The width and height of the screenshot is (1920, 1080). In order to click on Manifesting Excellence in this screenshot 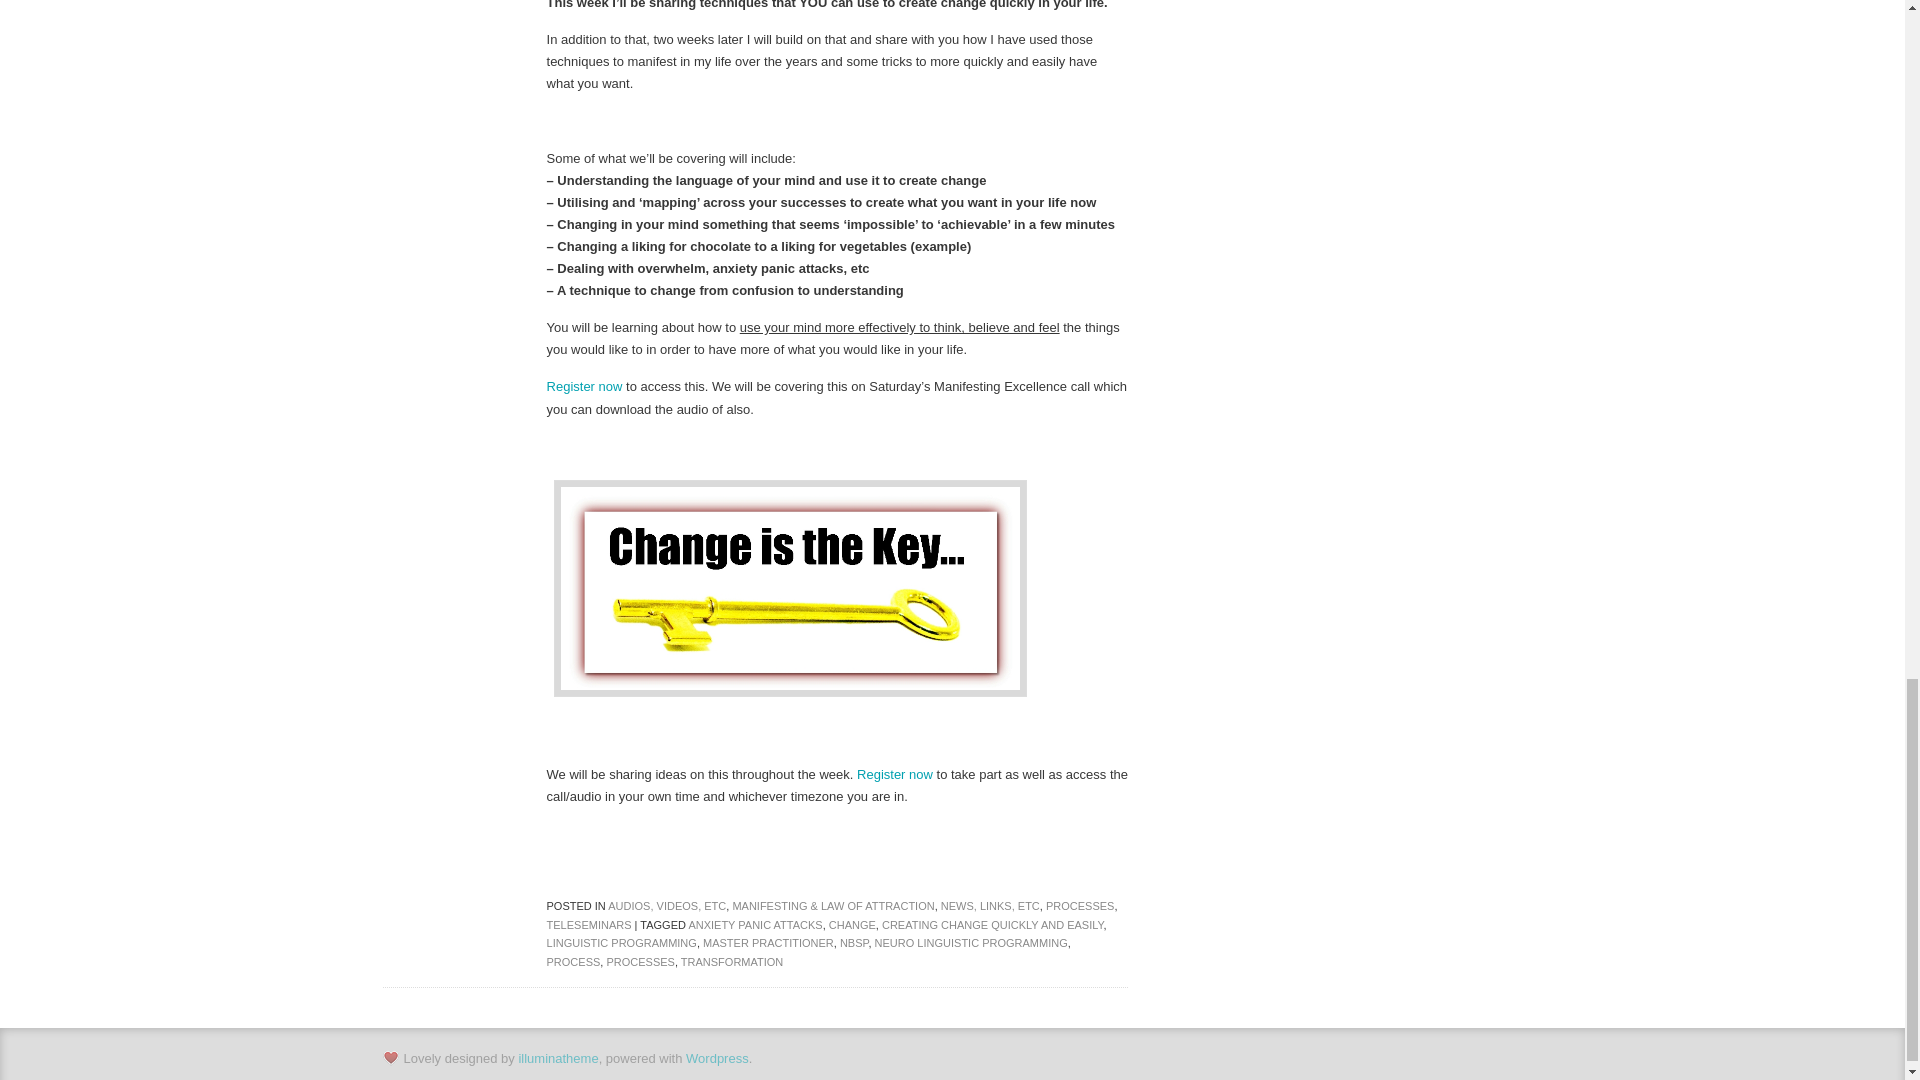, I will do `click(894, 774)`.